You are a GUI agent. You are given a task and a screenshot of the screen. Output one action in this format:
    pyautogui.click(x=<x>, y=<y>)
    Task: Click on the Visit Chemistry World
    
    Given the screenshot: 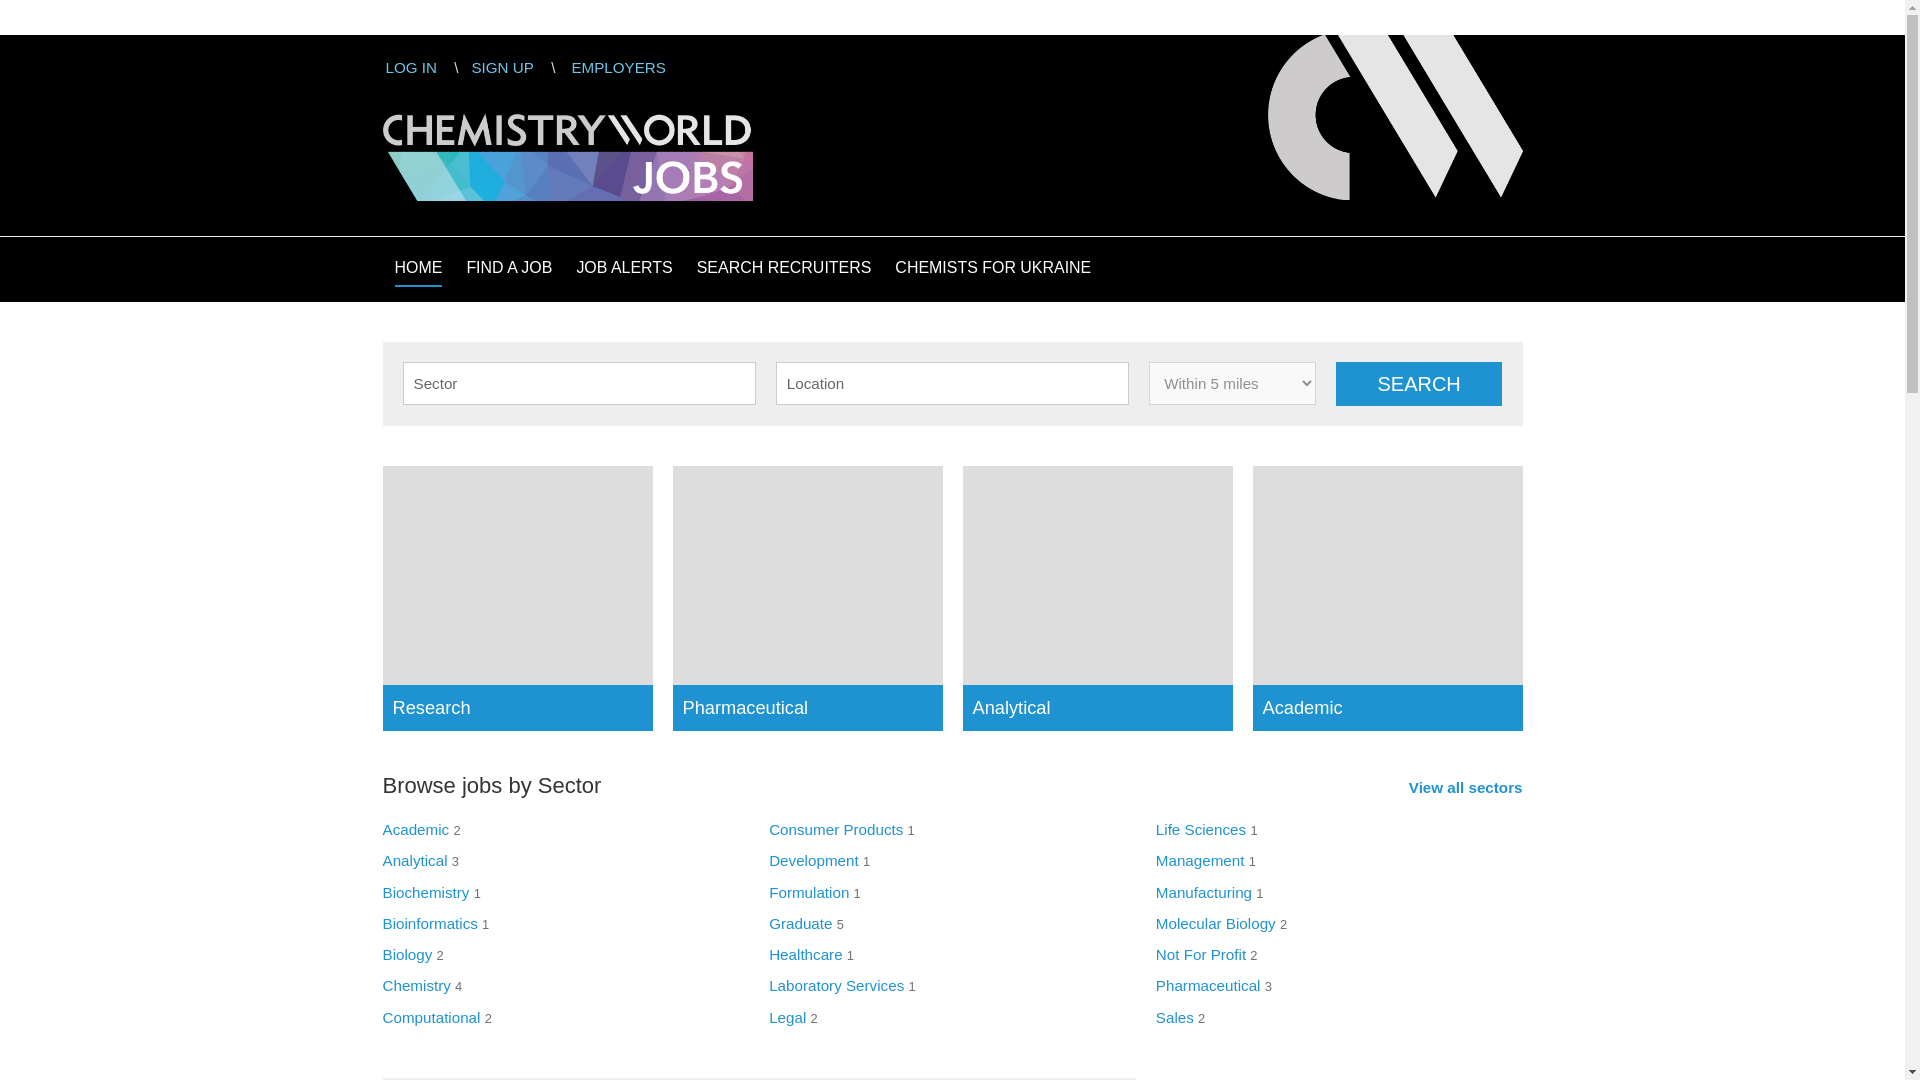 What is the action you would take?
    pyautogui.click(x=1394, y=116)
    